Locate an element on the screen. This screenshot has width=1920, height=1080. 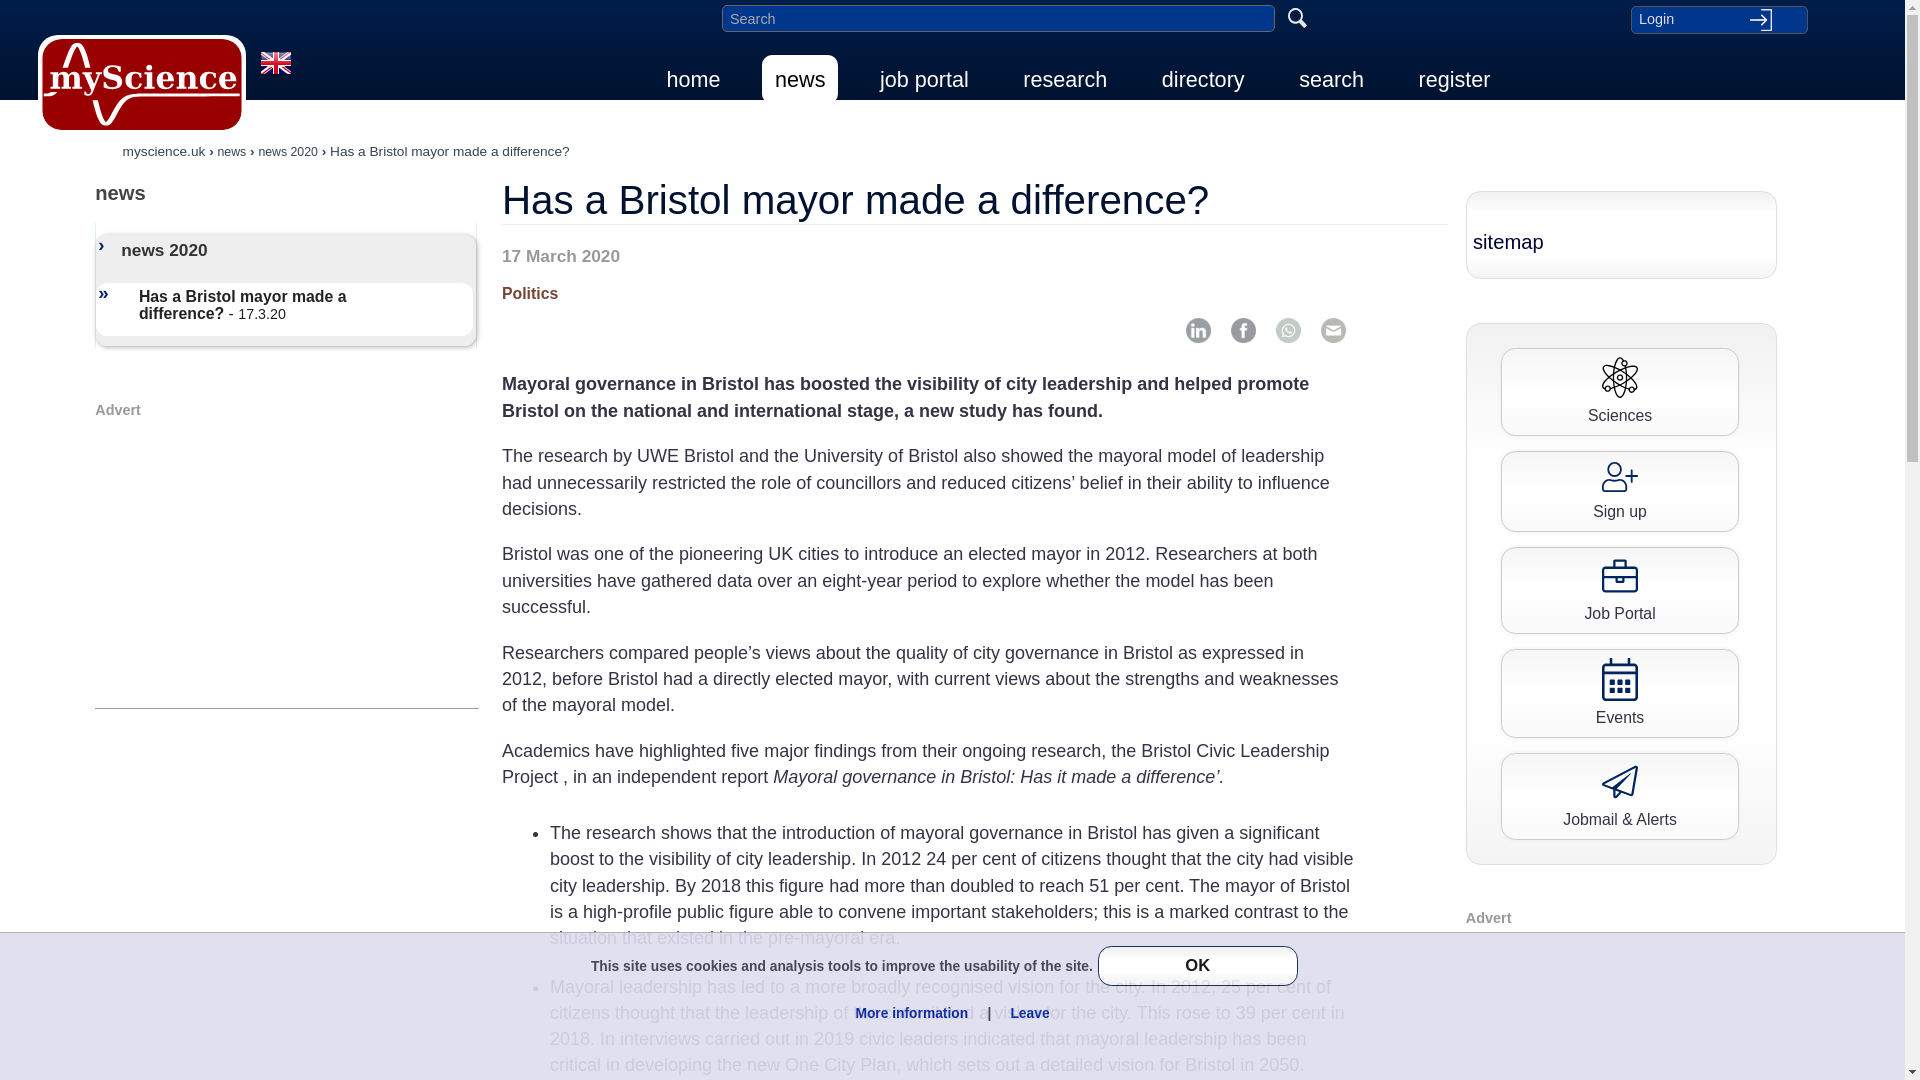
news is located at coordinates (232, 150).